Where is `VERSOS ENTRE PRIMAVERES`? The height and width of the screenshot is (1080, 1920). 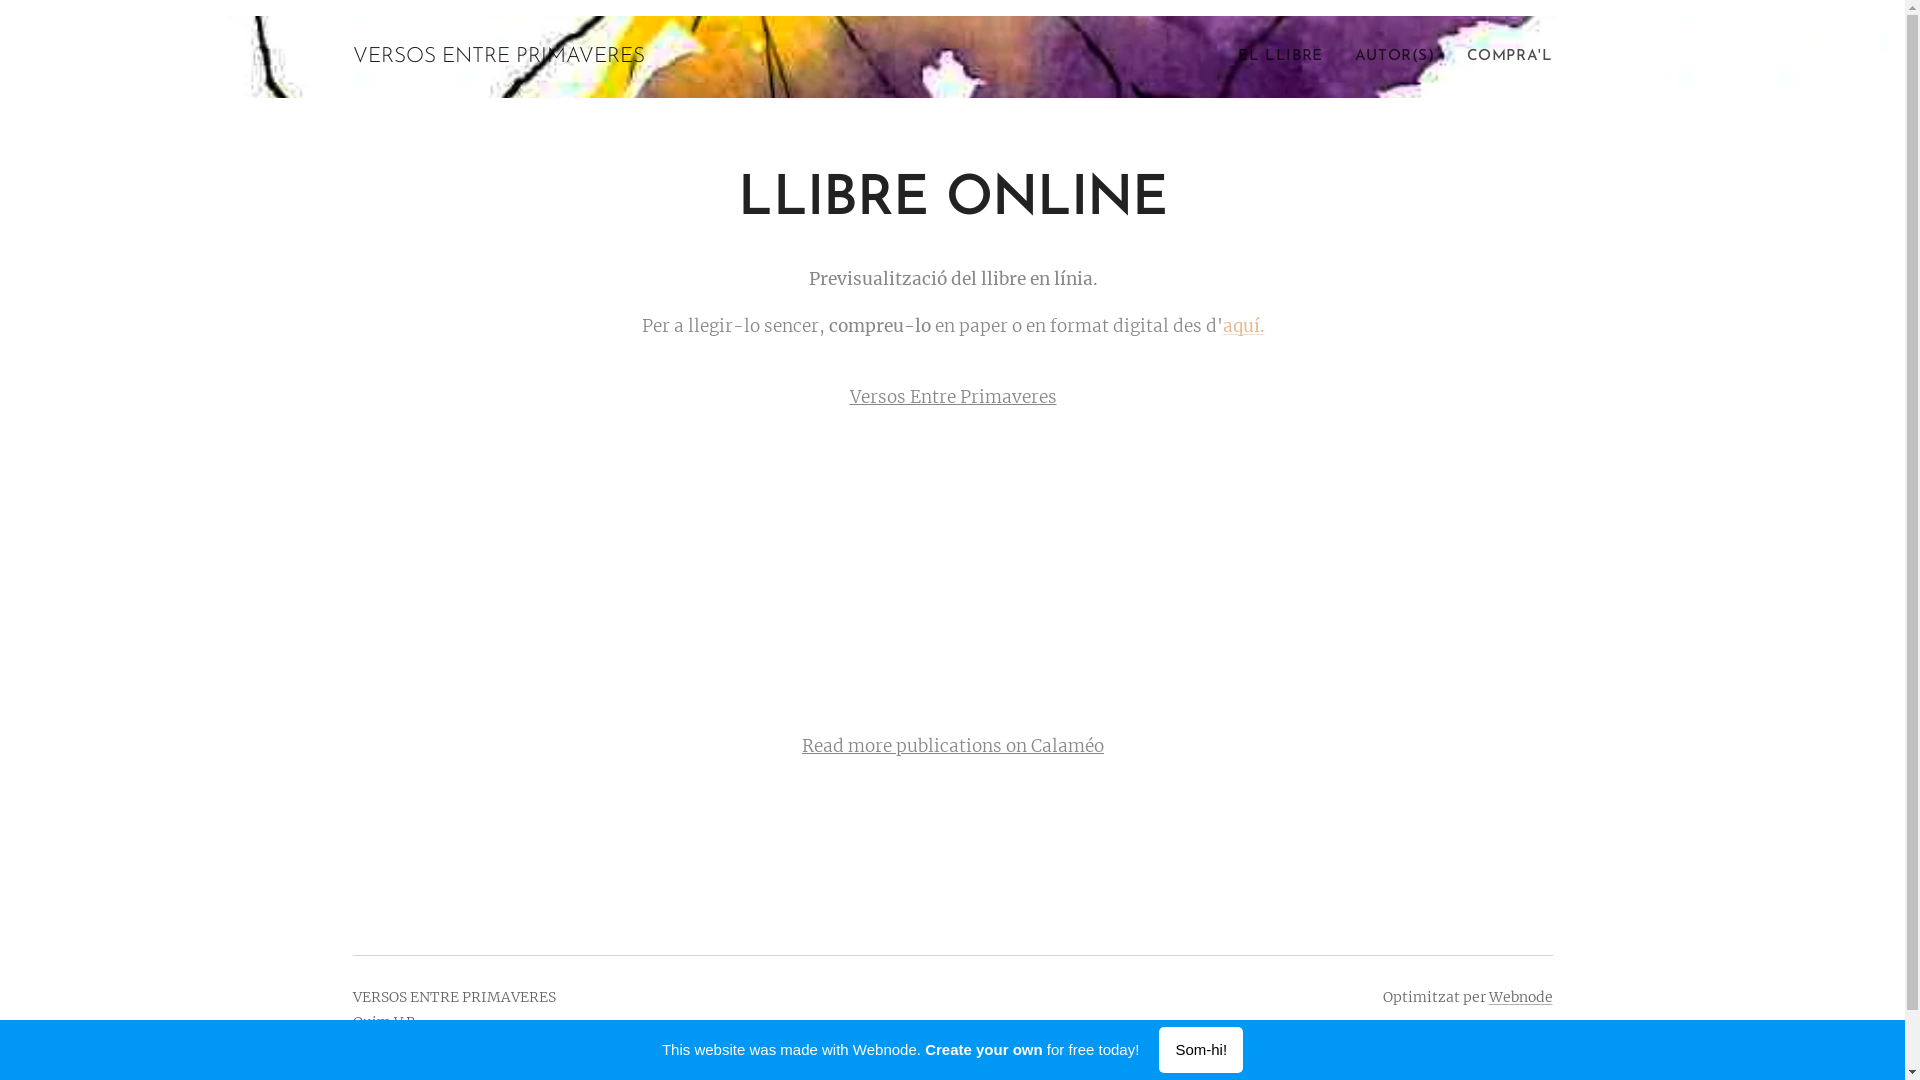
VERSOS ENTRE PRIMAVERES is located at coordinates (498, 57).